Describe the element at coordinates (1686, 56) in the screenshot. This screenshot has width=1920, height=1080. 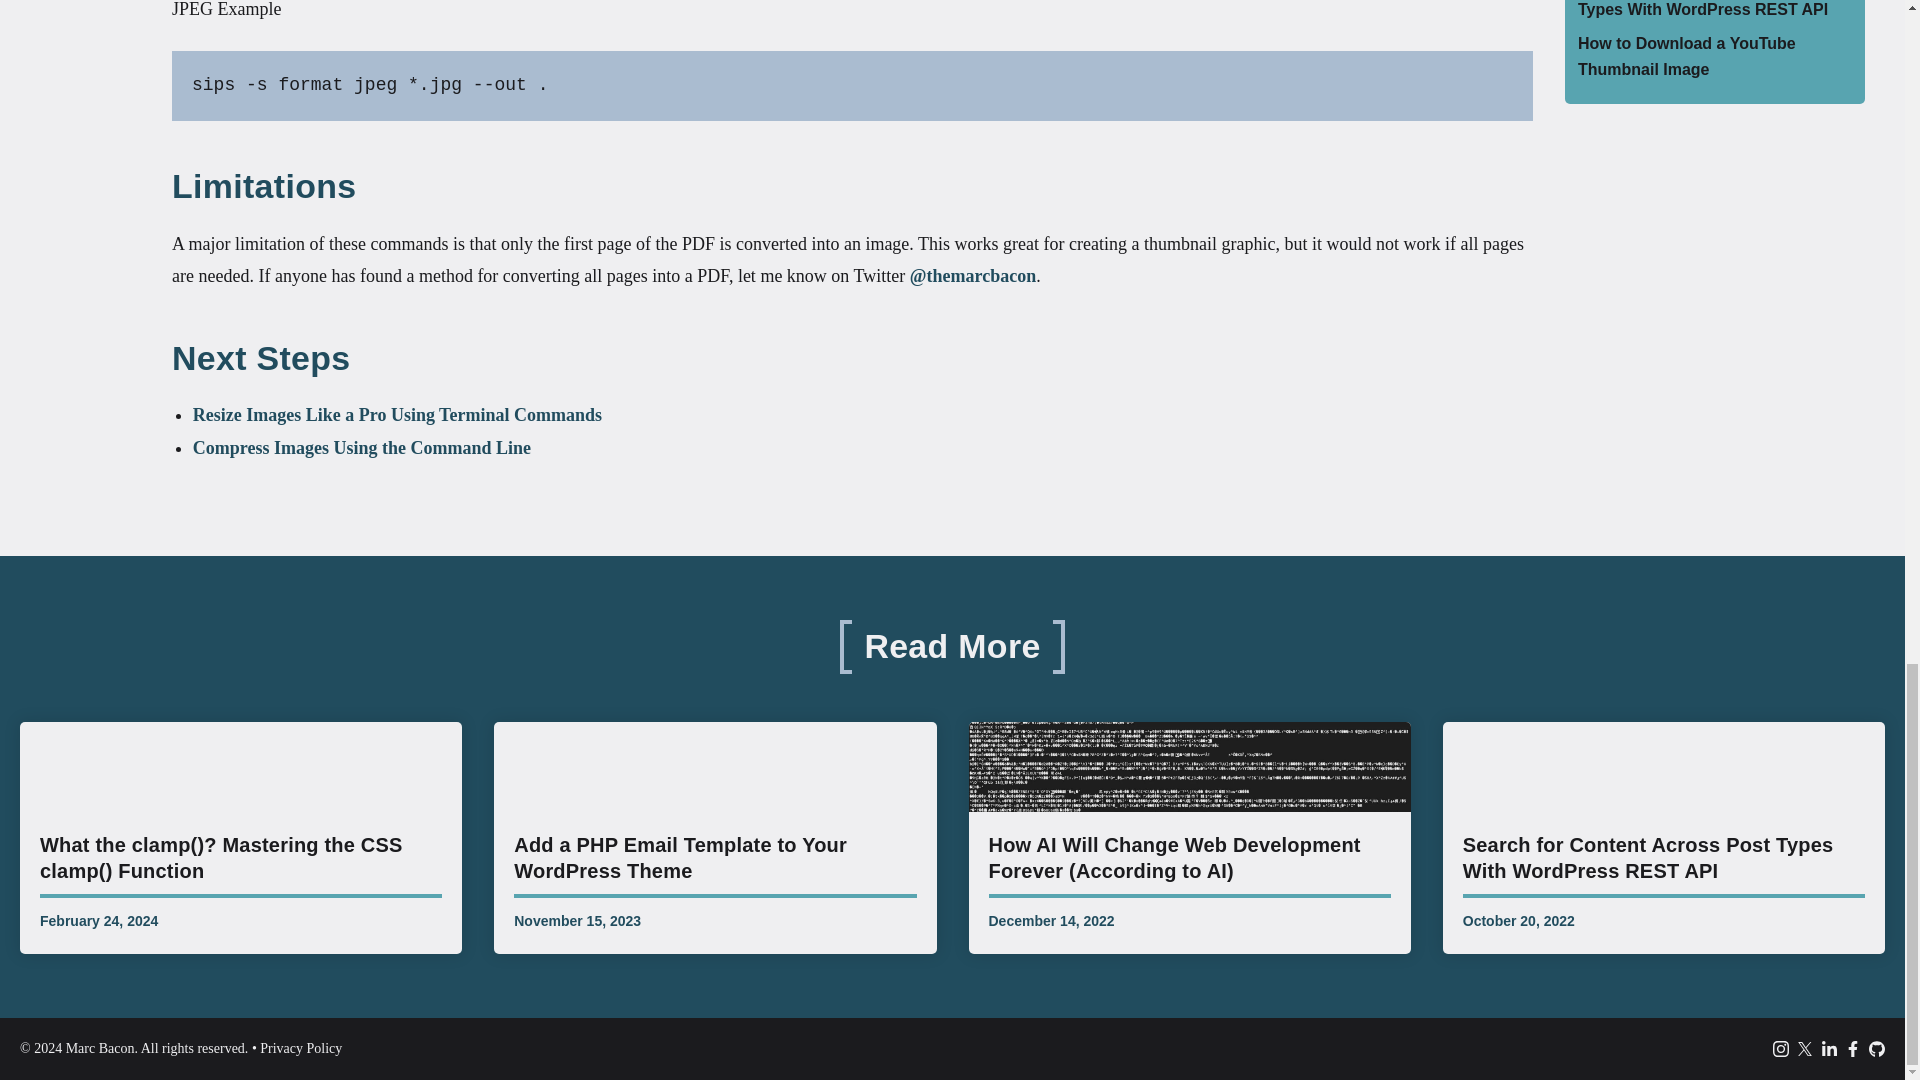
I see `How to Download a YouTube Thumbnail Image` at that location.